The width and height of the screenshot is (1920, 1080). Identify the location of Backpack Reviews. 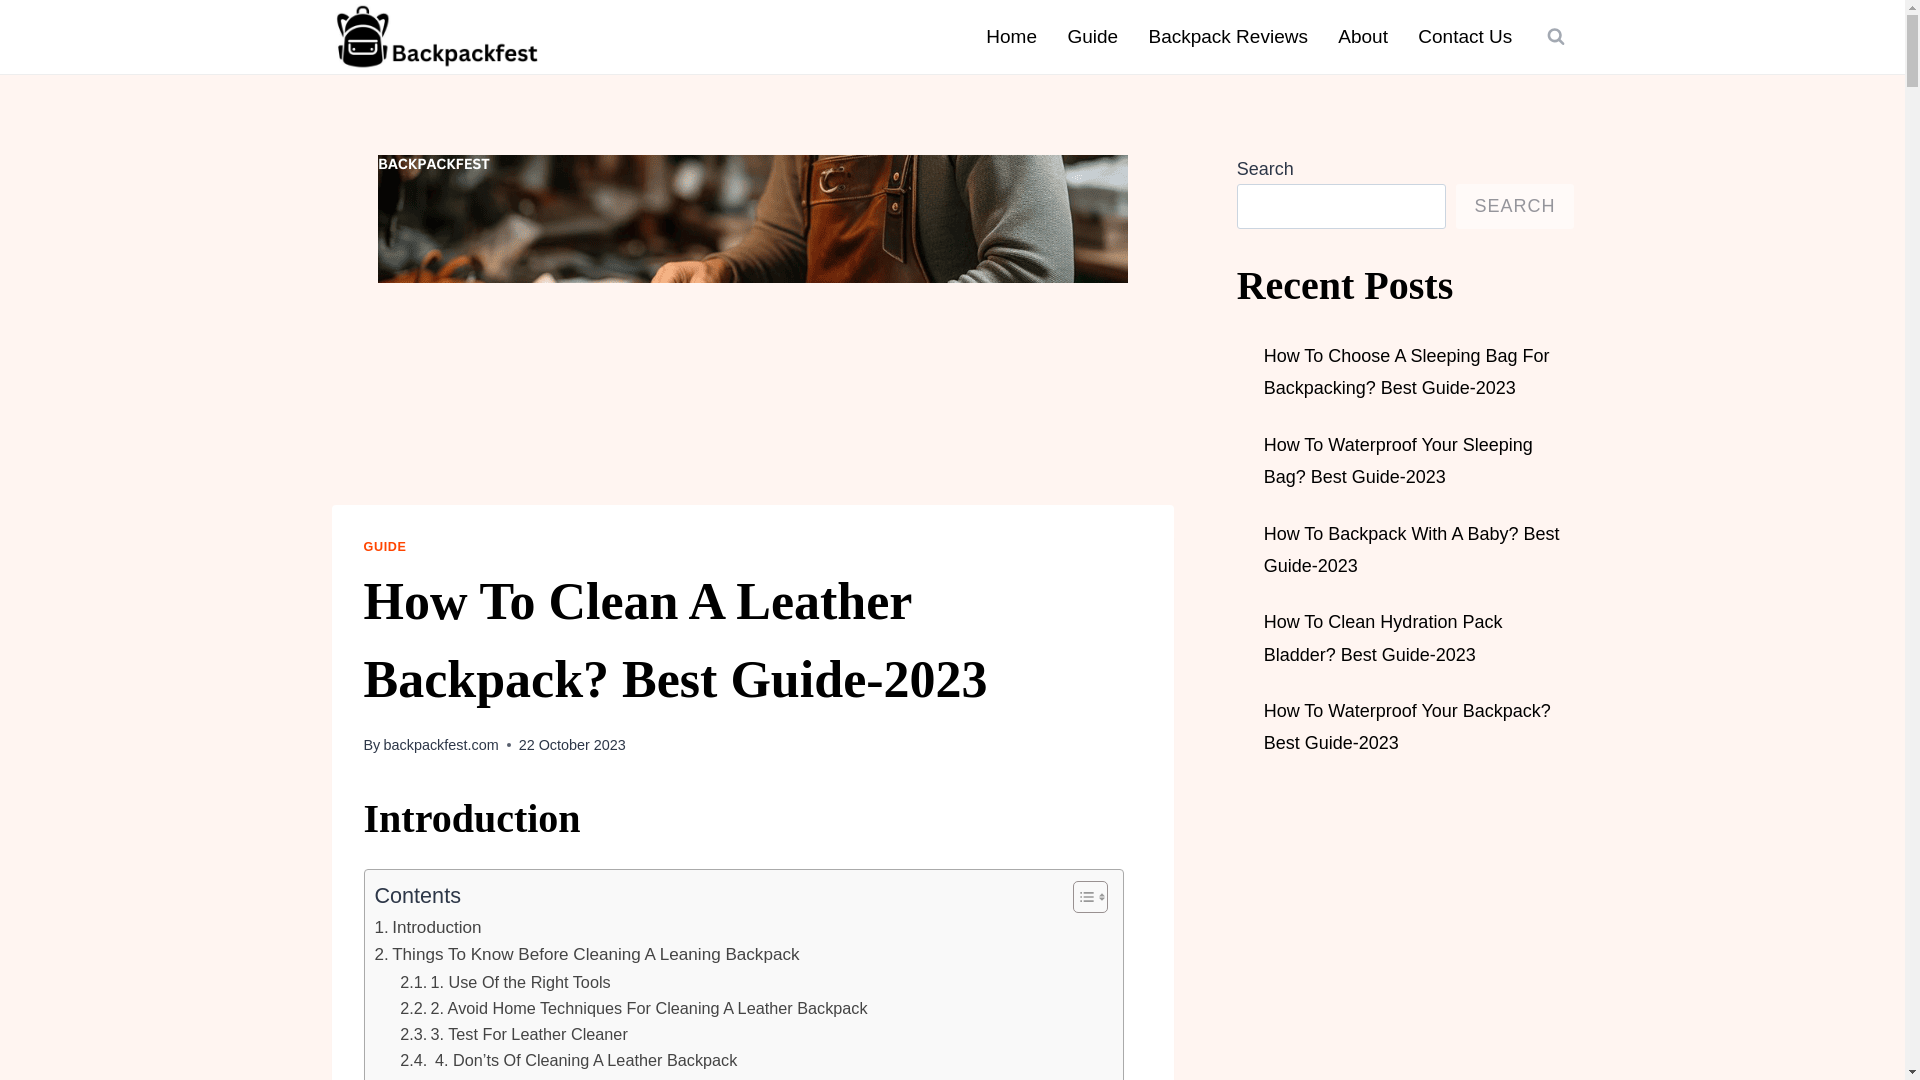
(1227, 36).